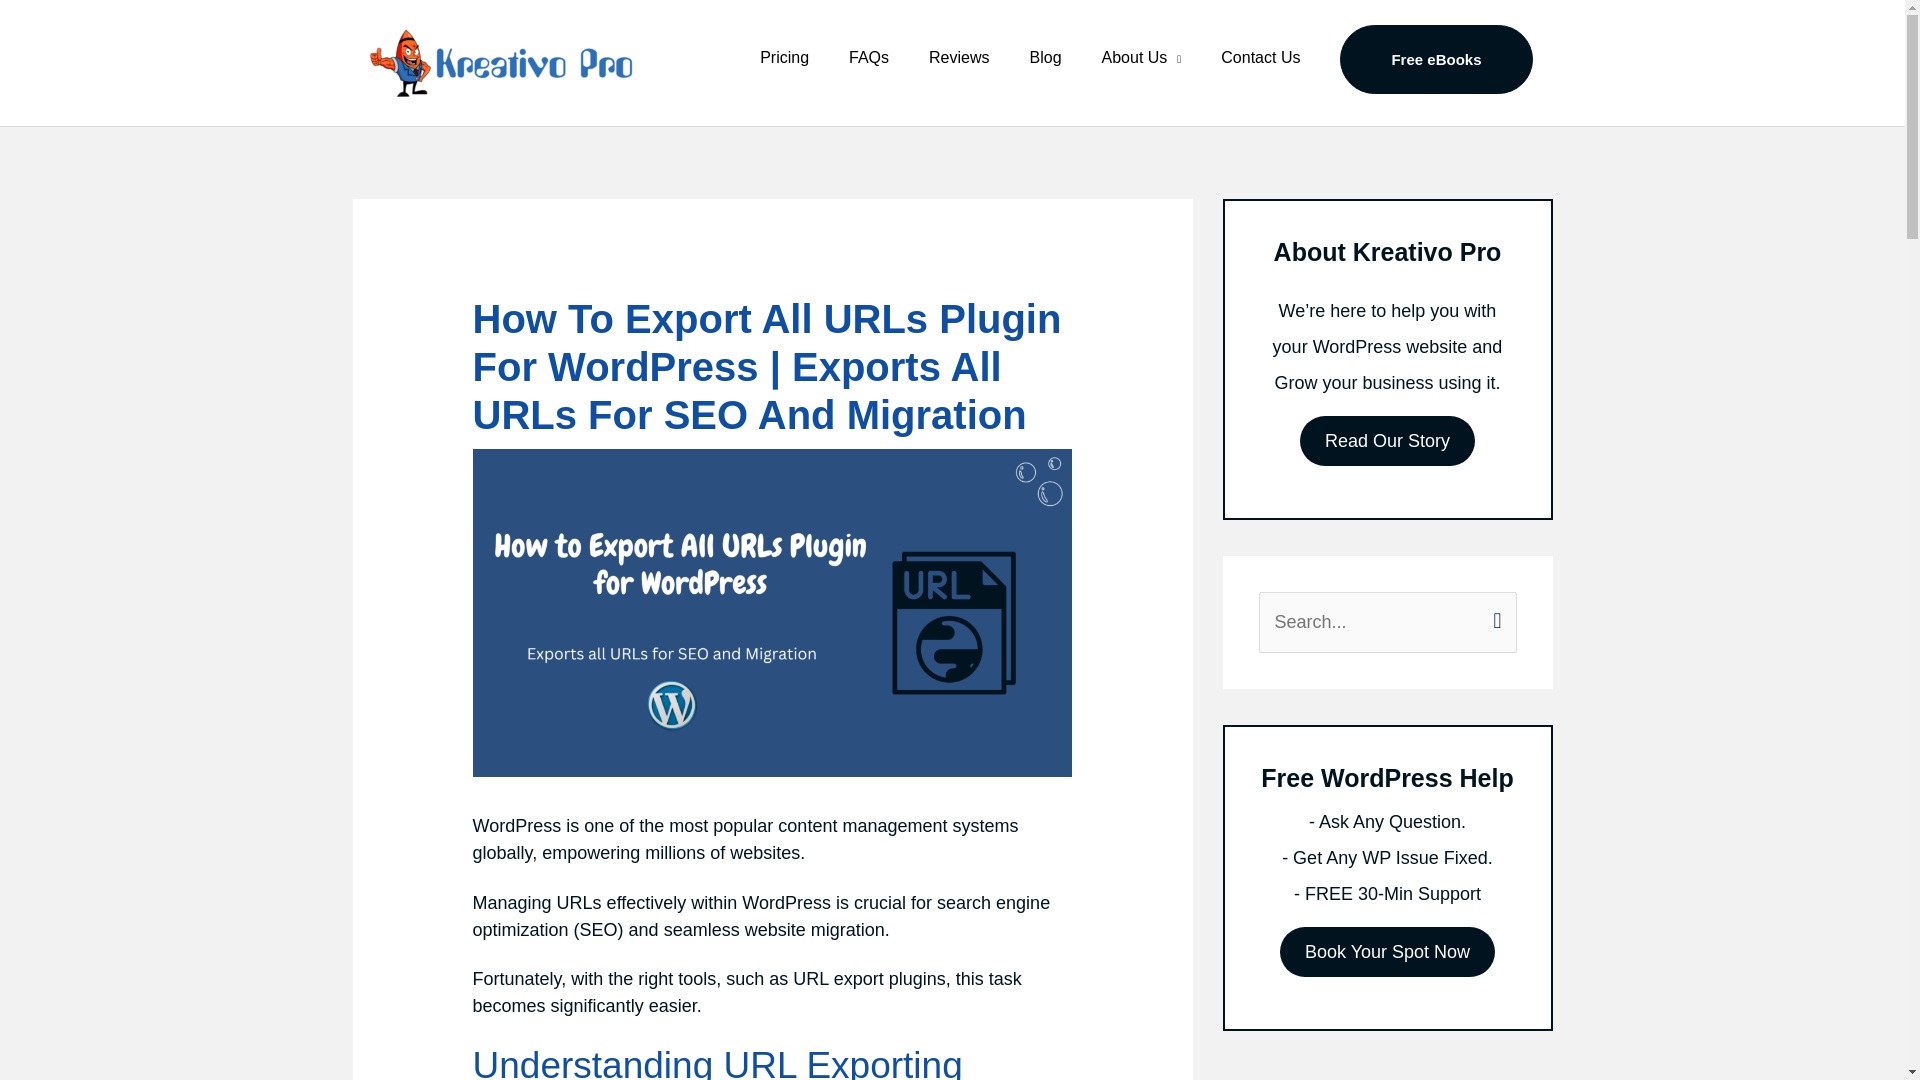  Describe the element at coordinates (784, 58) in the screenshot. I see `Pricing` at that location.